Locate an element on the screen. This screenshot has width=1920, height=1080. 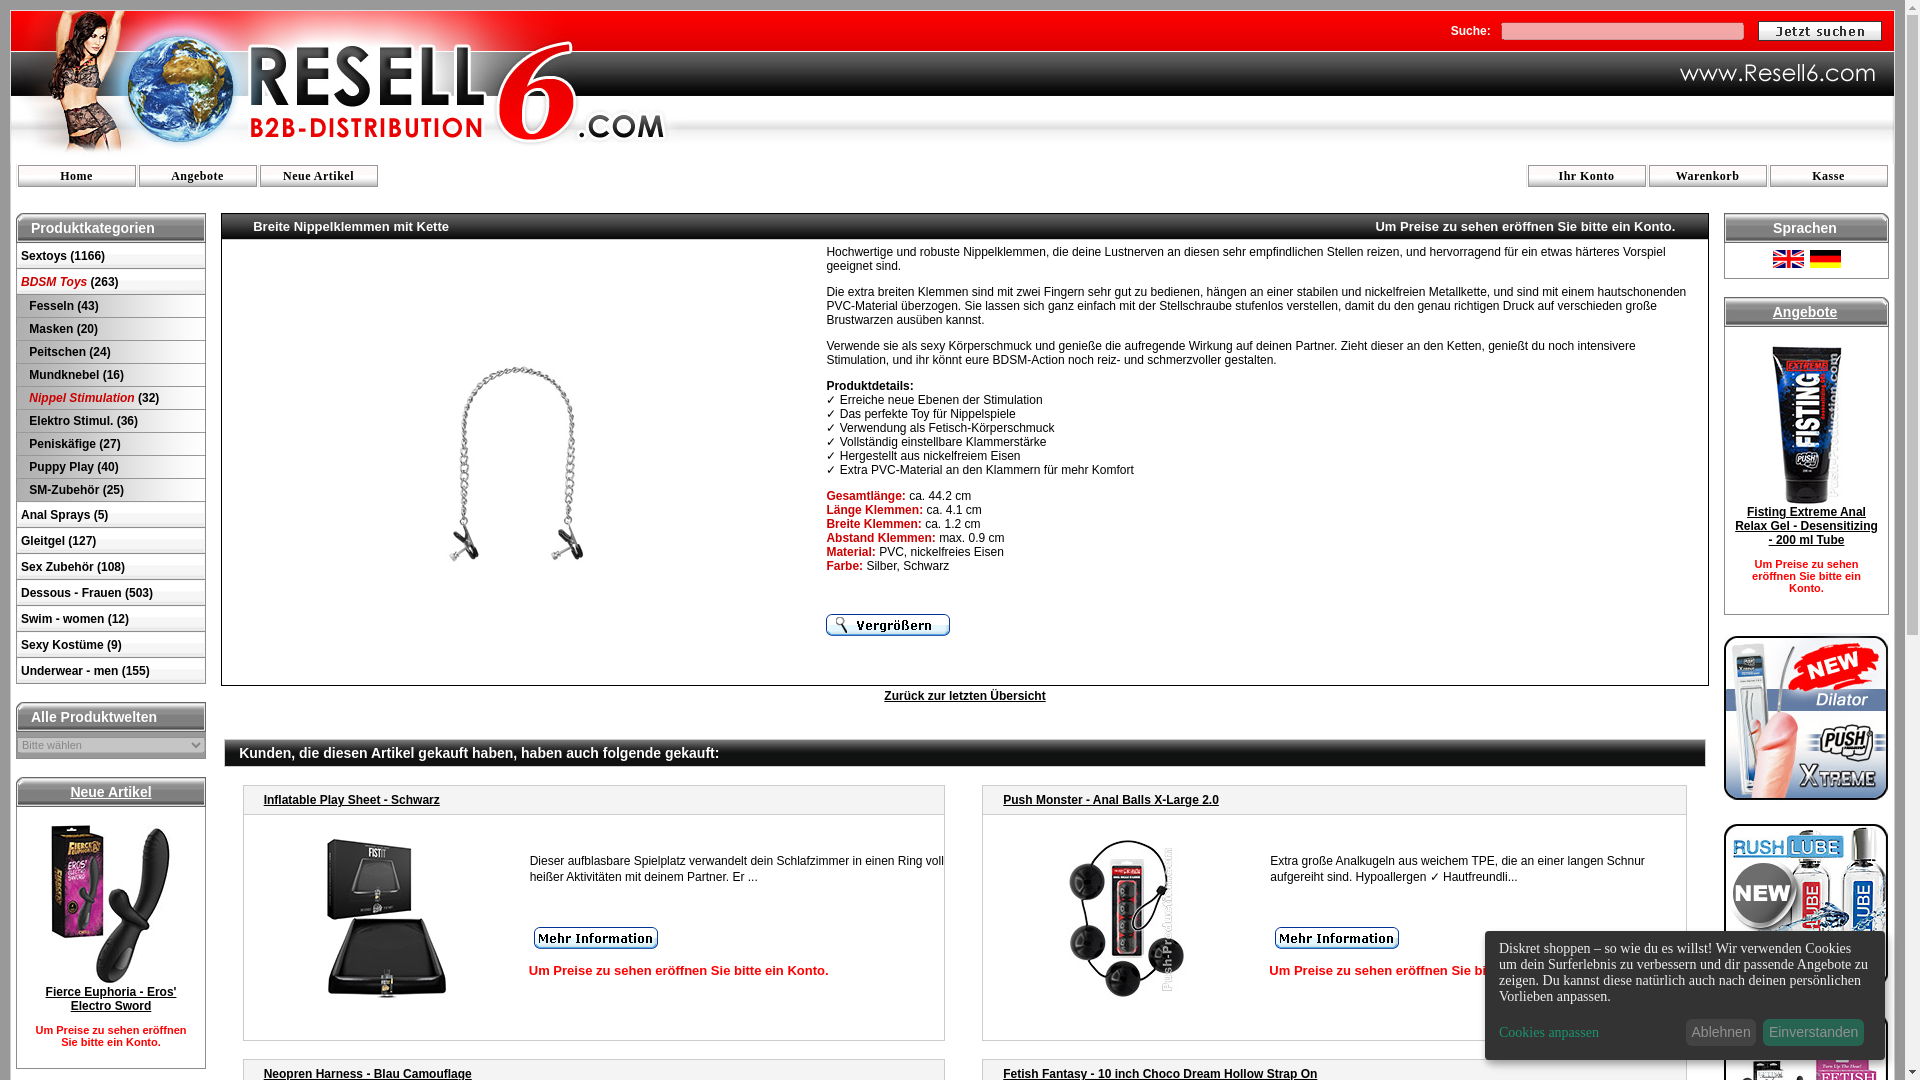
Warenkorb is located at coordinates (1708, 178).